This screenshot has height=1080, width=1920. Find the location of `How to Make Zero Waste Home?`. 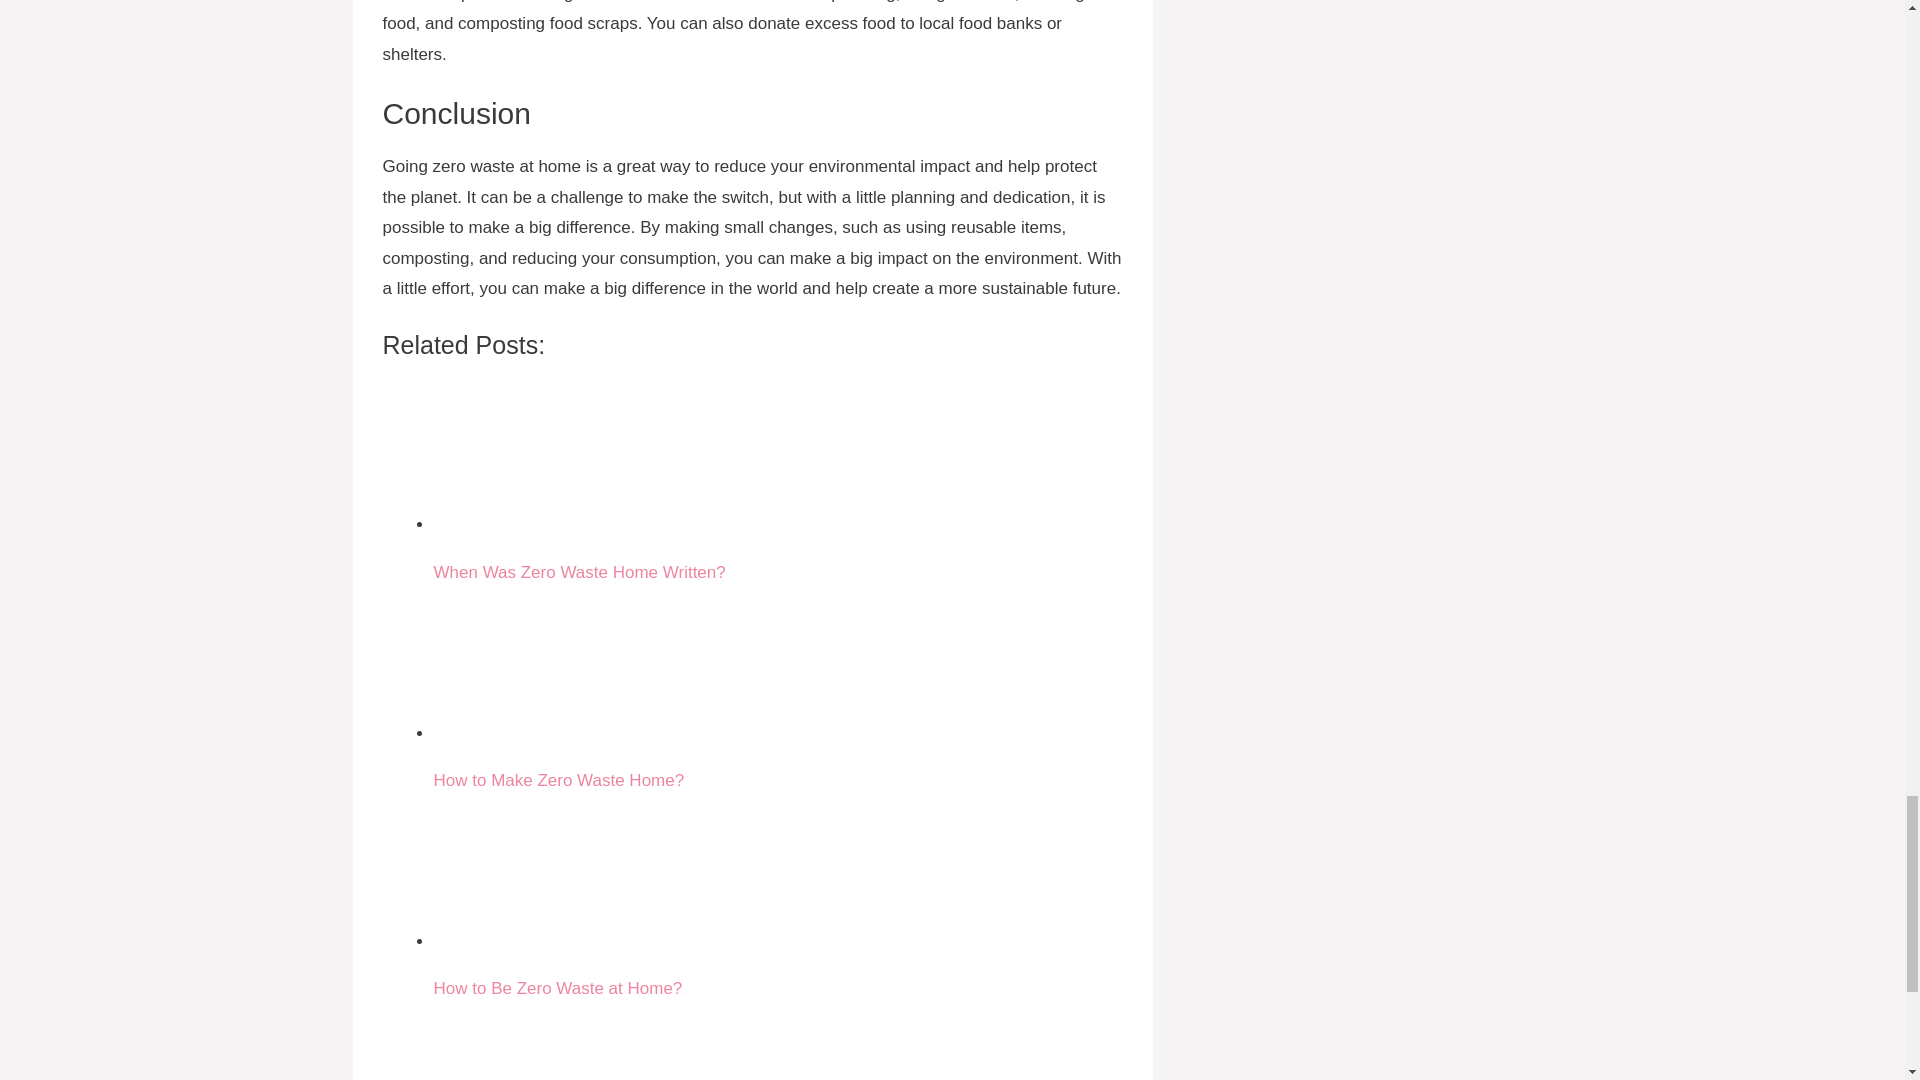

How to Make Zero Waste Home? is located at coordinates (508, 663).